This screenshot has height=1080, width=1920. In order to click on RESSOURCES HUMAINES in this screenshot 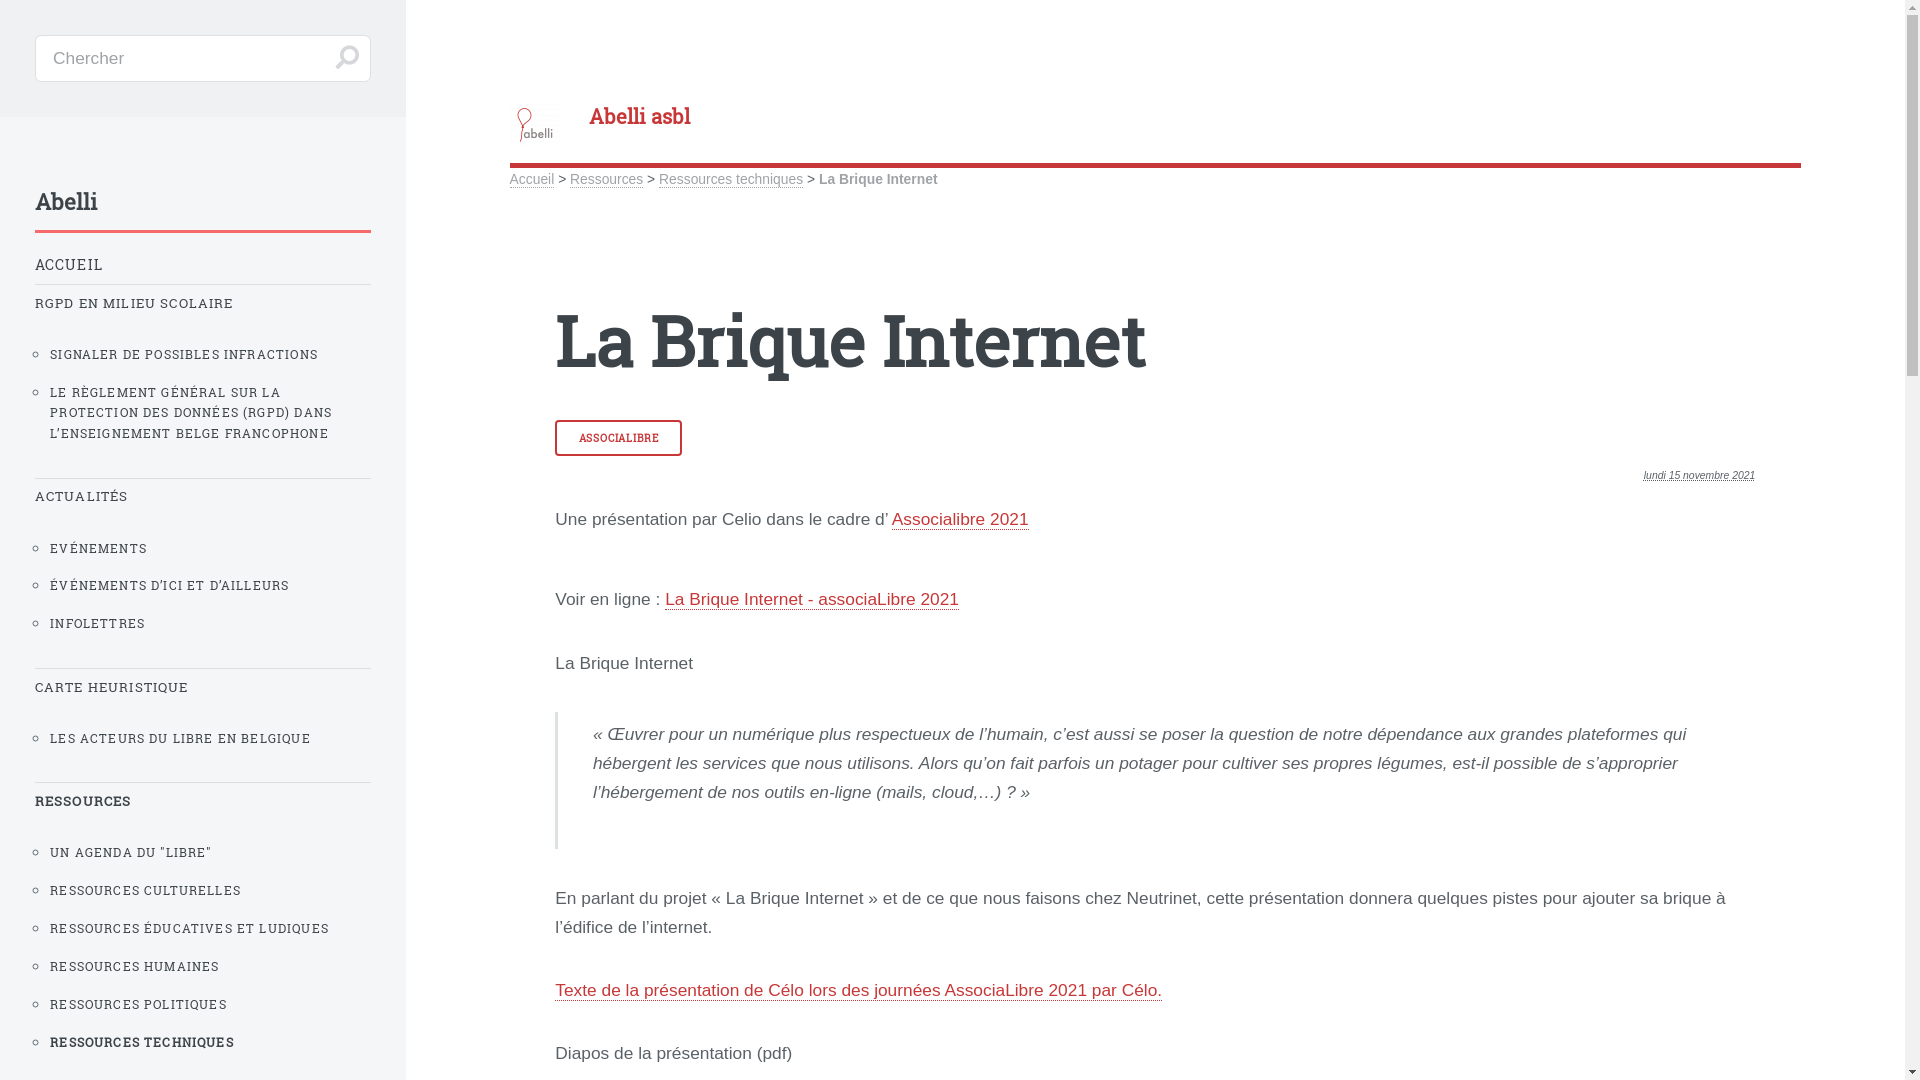, I will do `click(210, 966)`.